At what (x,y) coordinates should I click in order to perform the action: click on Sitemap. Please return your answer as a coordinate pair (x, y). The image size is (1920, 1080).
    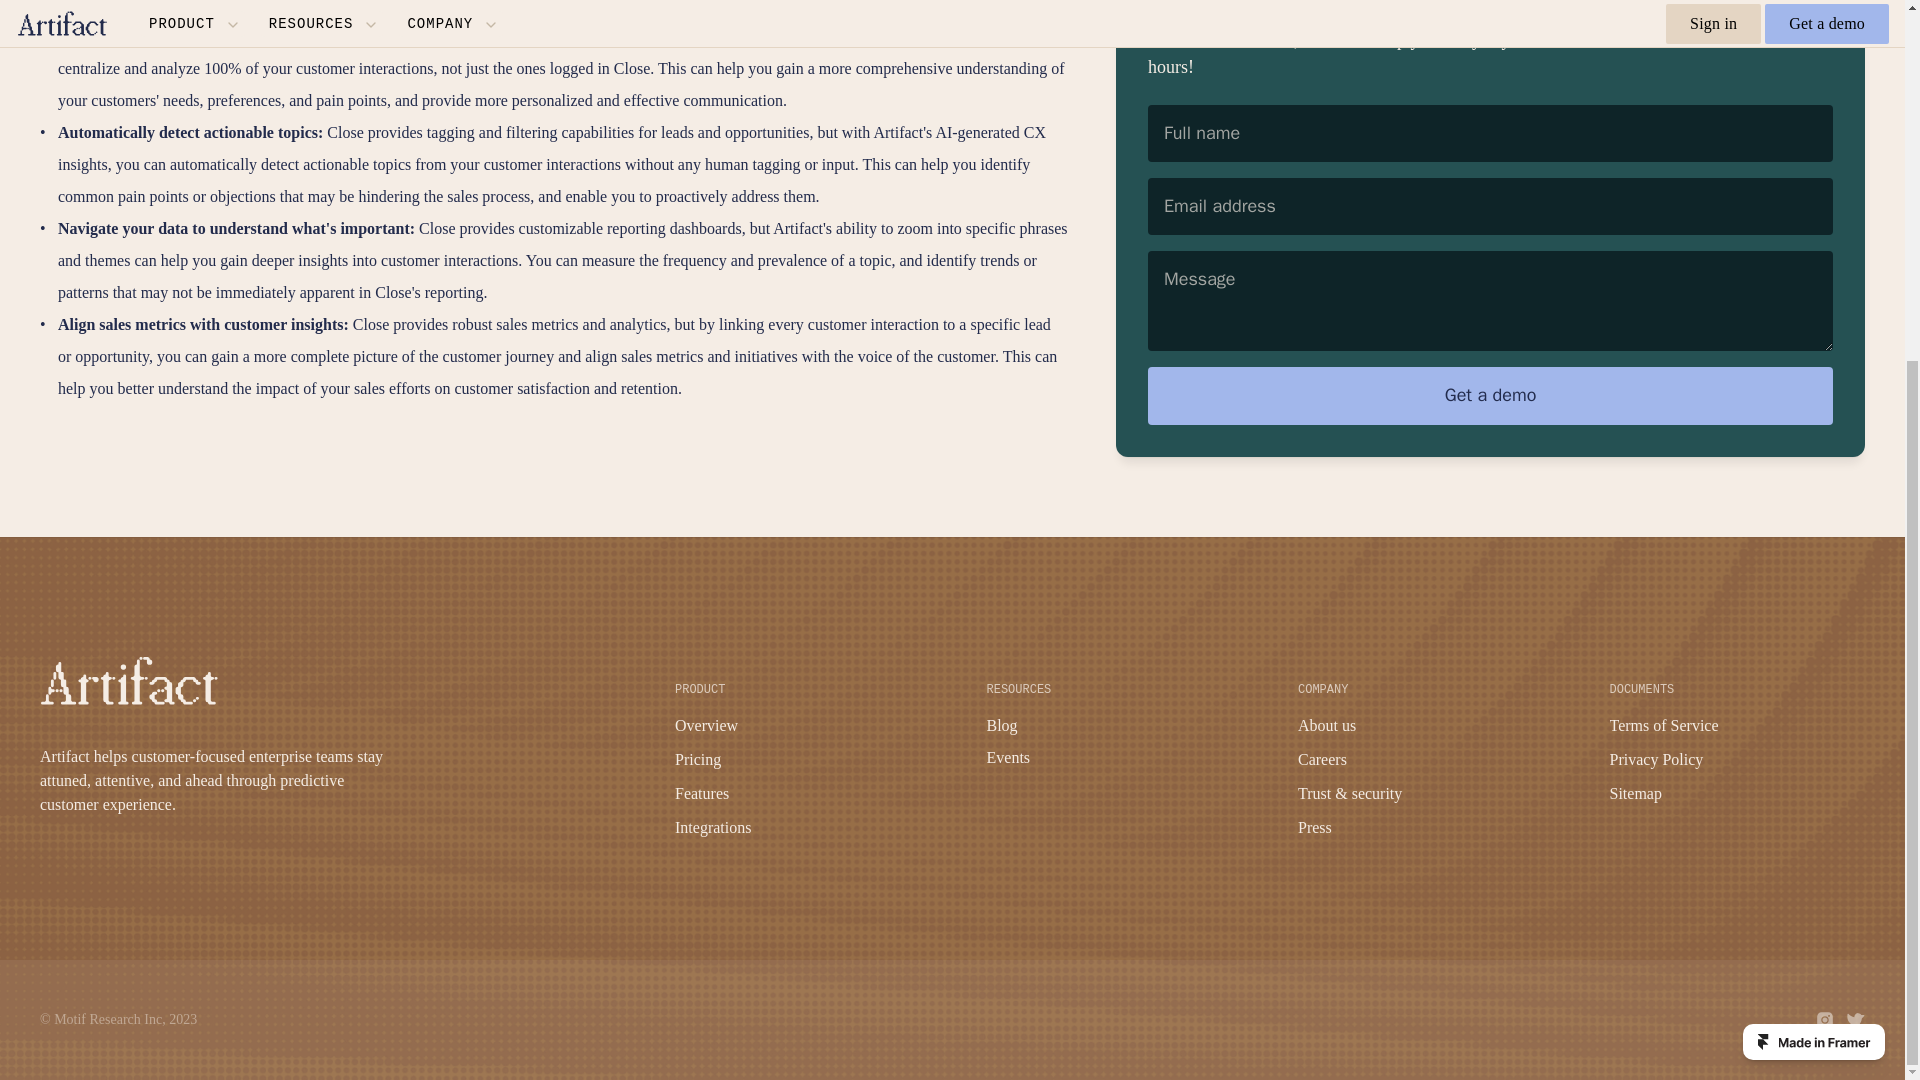
    Looking at the image, I should click on (1636, 794).